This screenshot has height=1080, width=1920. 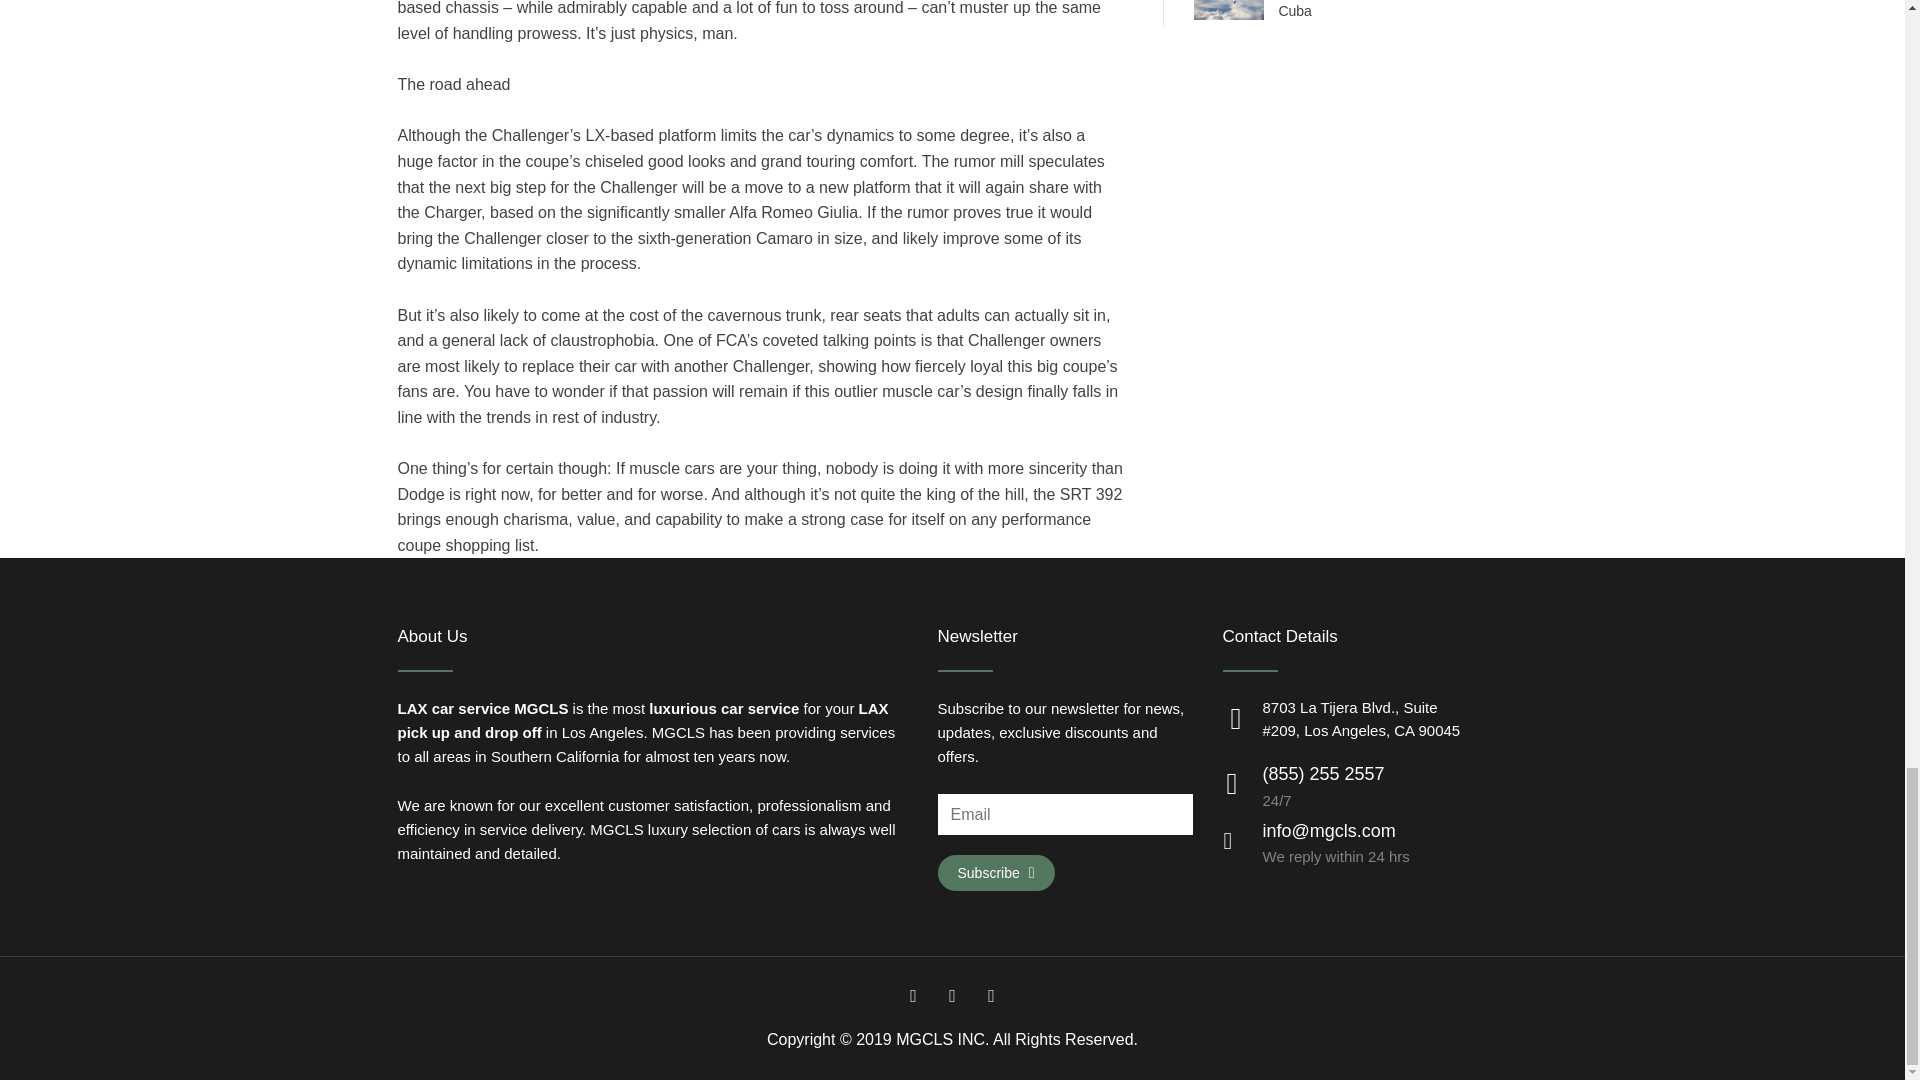 What do you see at coordinates (616, 829) in the screenshot?
I see `Mike G California Limousine Service` at bounding box center [616, 829].